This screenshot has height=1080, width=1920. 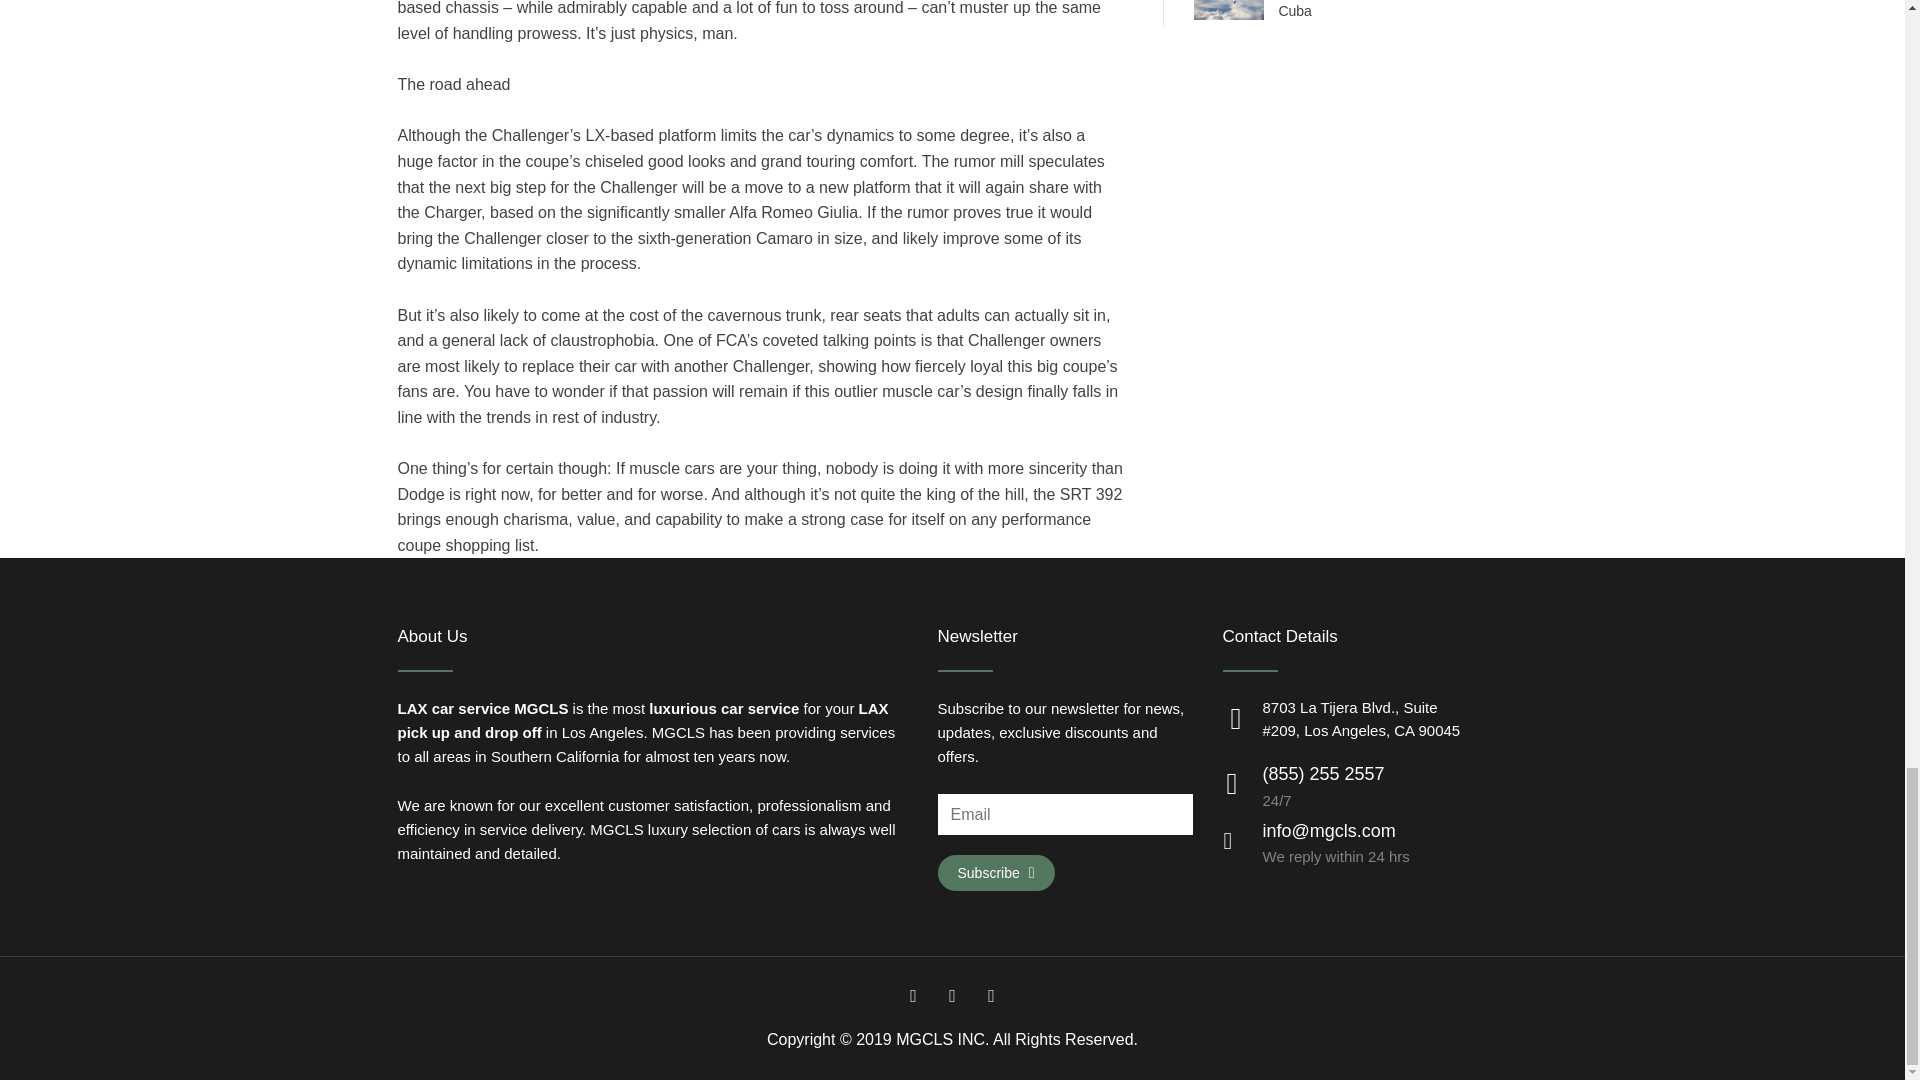 What do you see at coordinates (616, 829) in the screenshot?
I see `Mike G California Limousine Service` at bounding box center [616, 829].